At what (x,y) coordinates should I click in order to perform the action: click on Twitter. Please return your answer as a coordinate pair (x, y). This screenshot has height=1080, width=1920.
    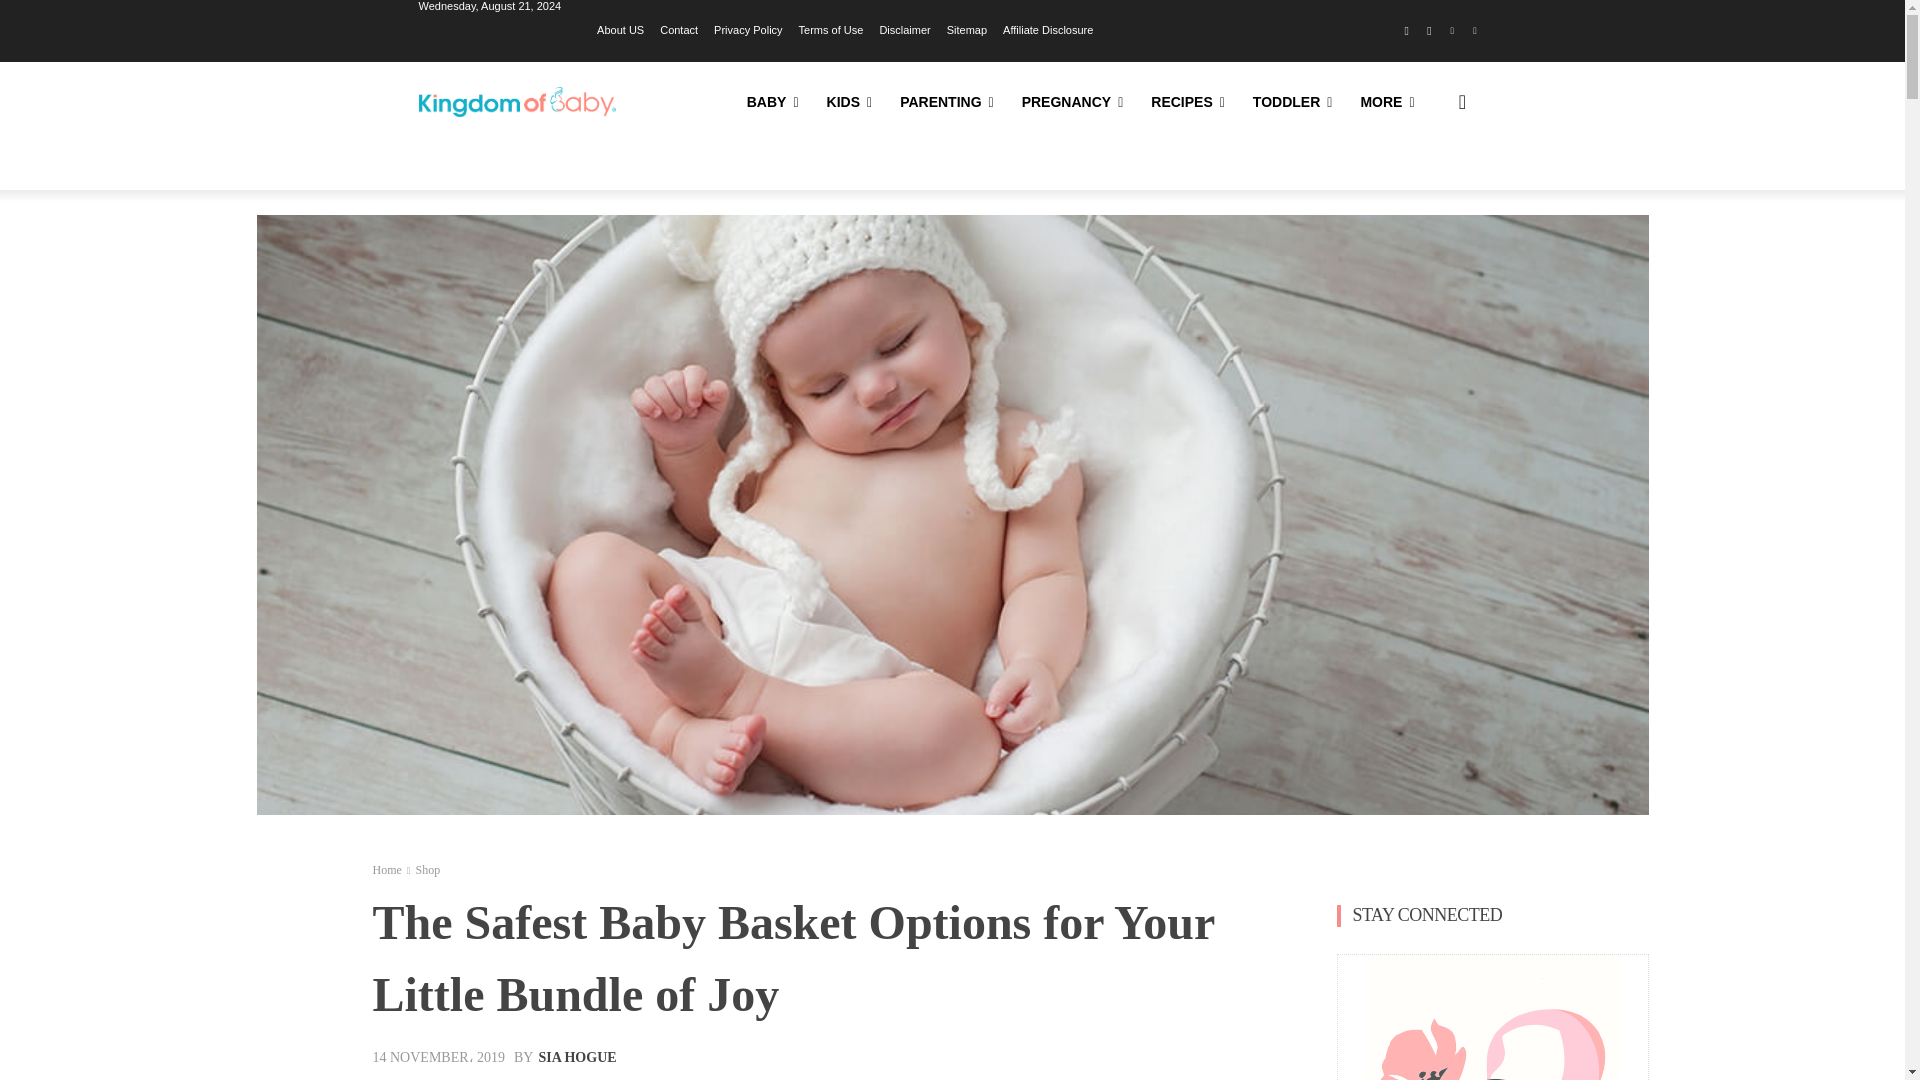
    Looking at the image, I should click on (1474, 32).